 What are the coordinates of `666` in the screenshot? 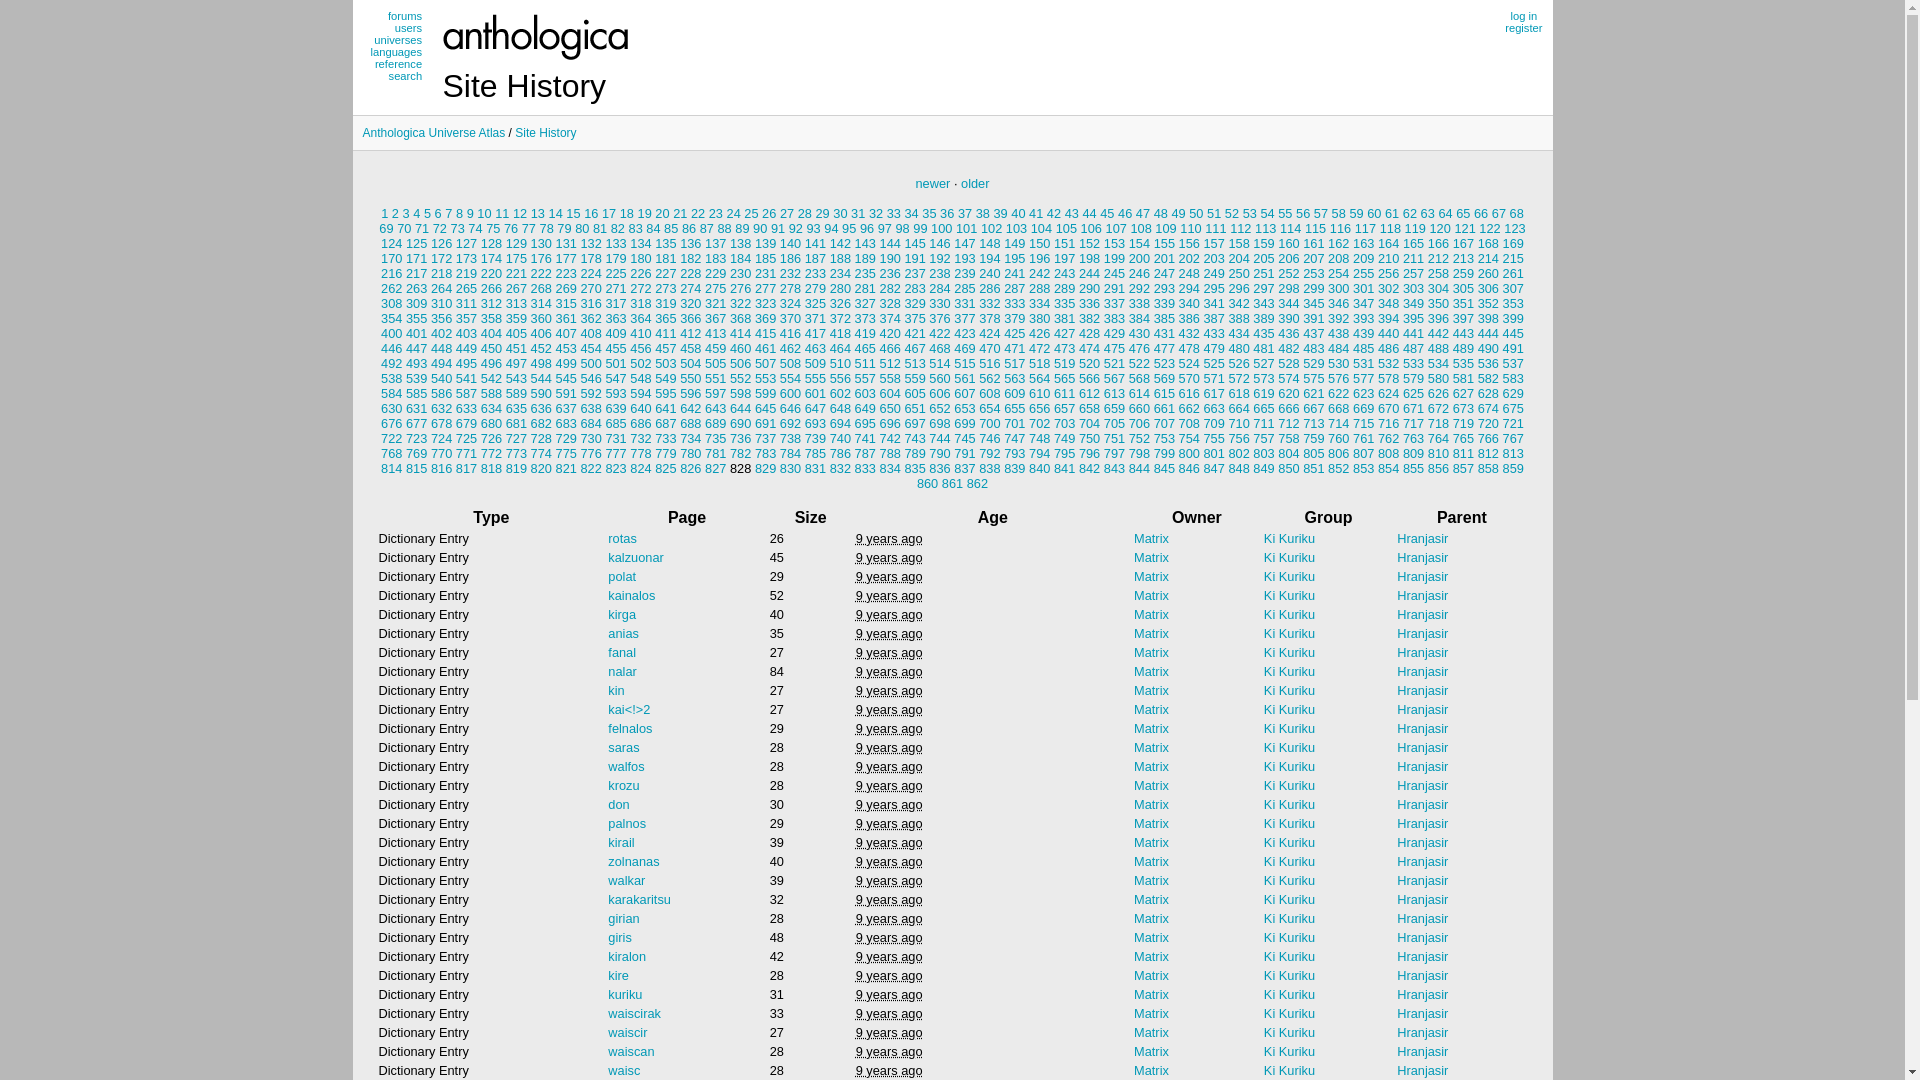 It's located at (1288, 408).